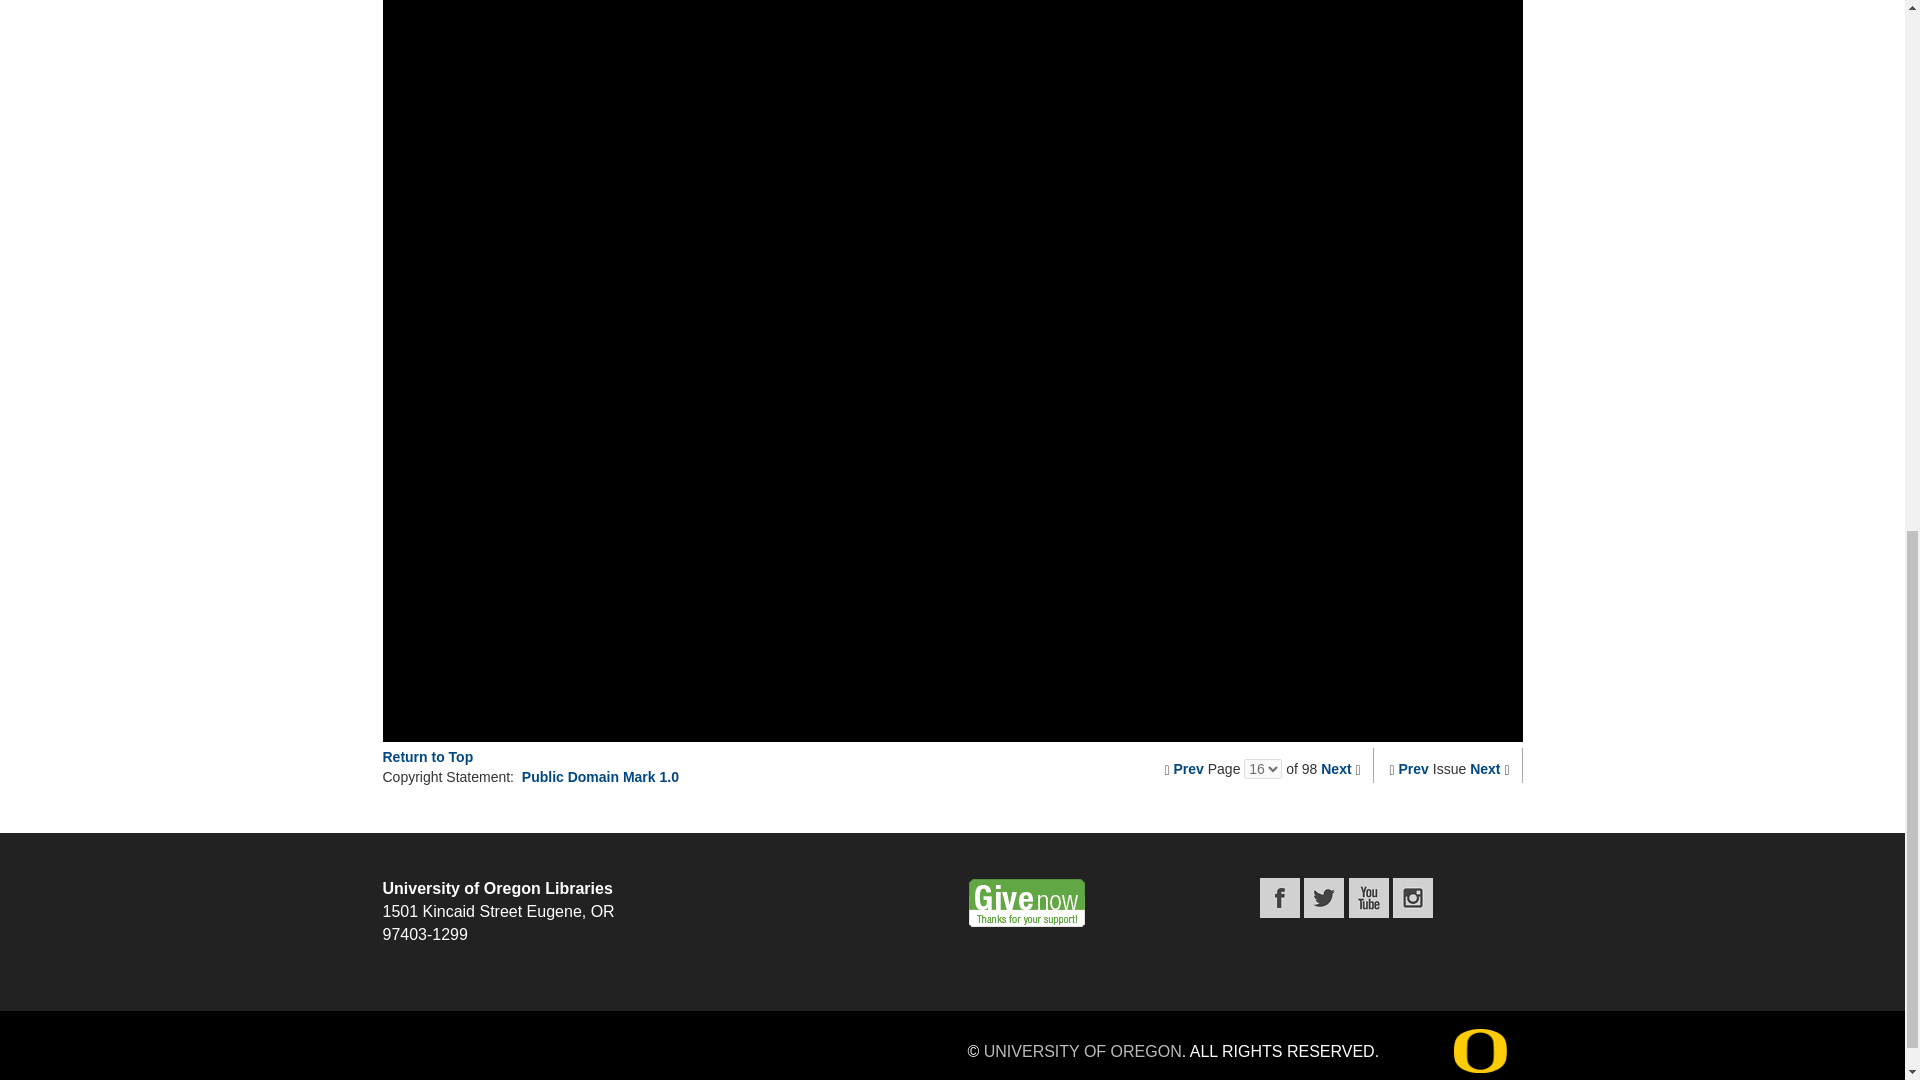 Image resolution: width=1920 pixels, height=1080 pixels. I want to click on Prev, so click(1414, 768).